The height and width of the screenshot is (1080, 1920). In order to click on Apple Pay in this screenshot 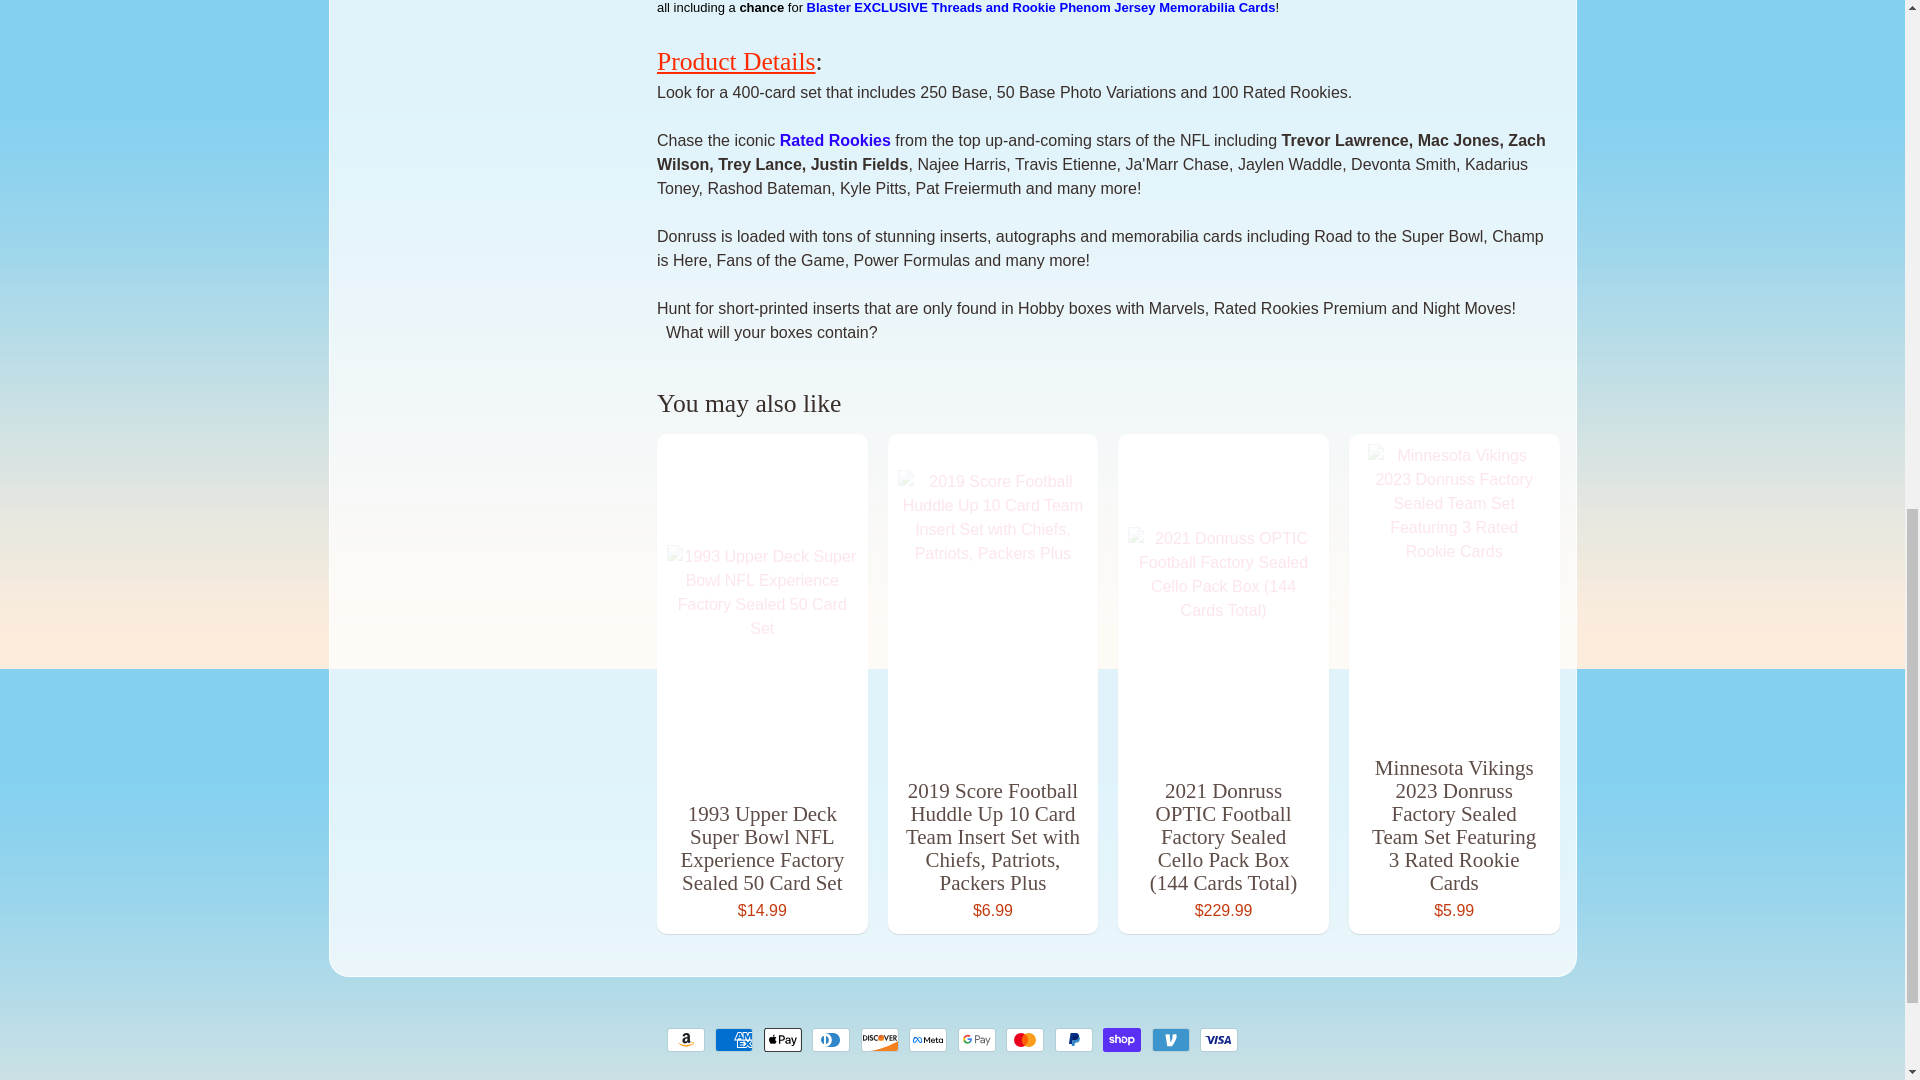, I will do `click(783, 1040)`.